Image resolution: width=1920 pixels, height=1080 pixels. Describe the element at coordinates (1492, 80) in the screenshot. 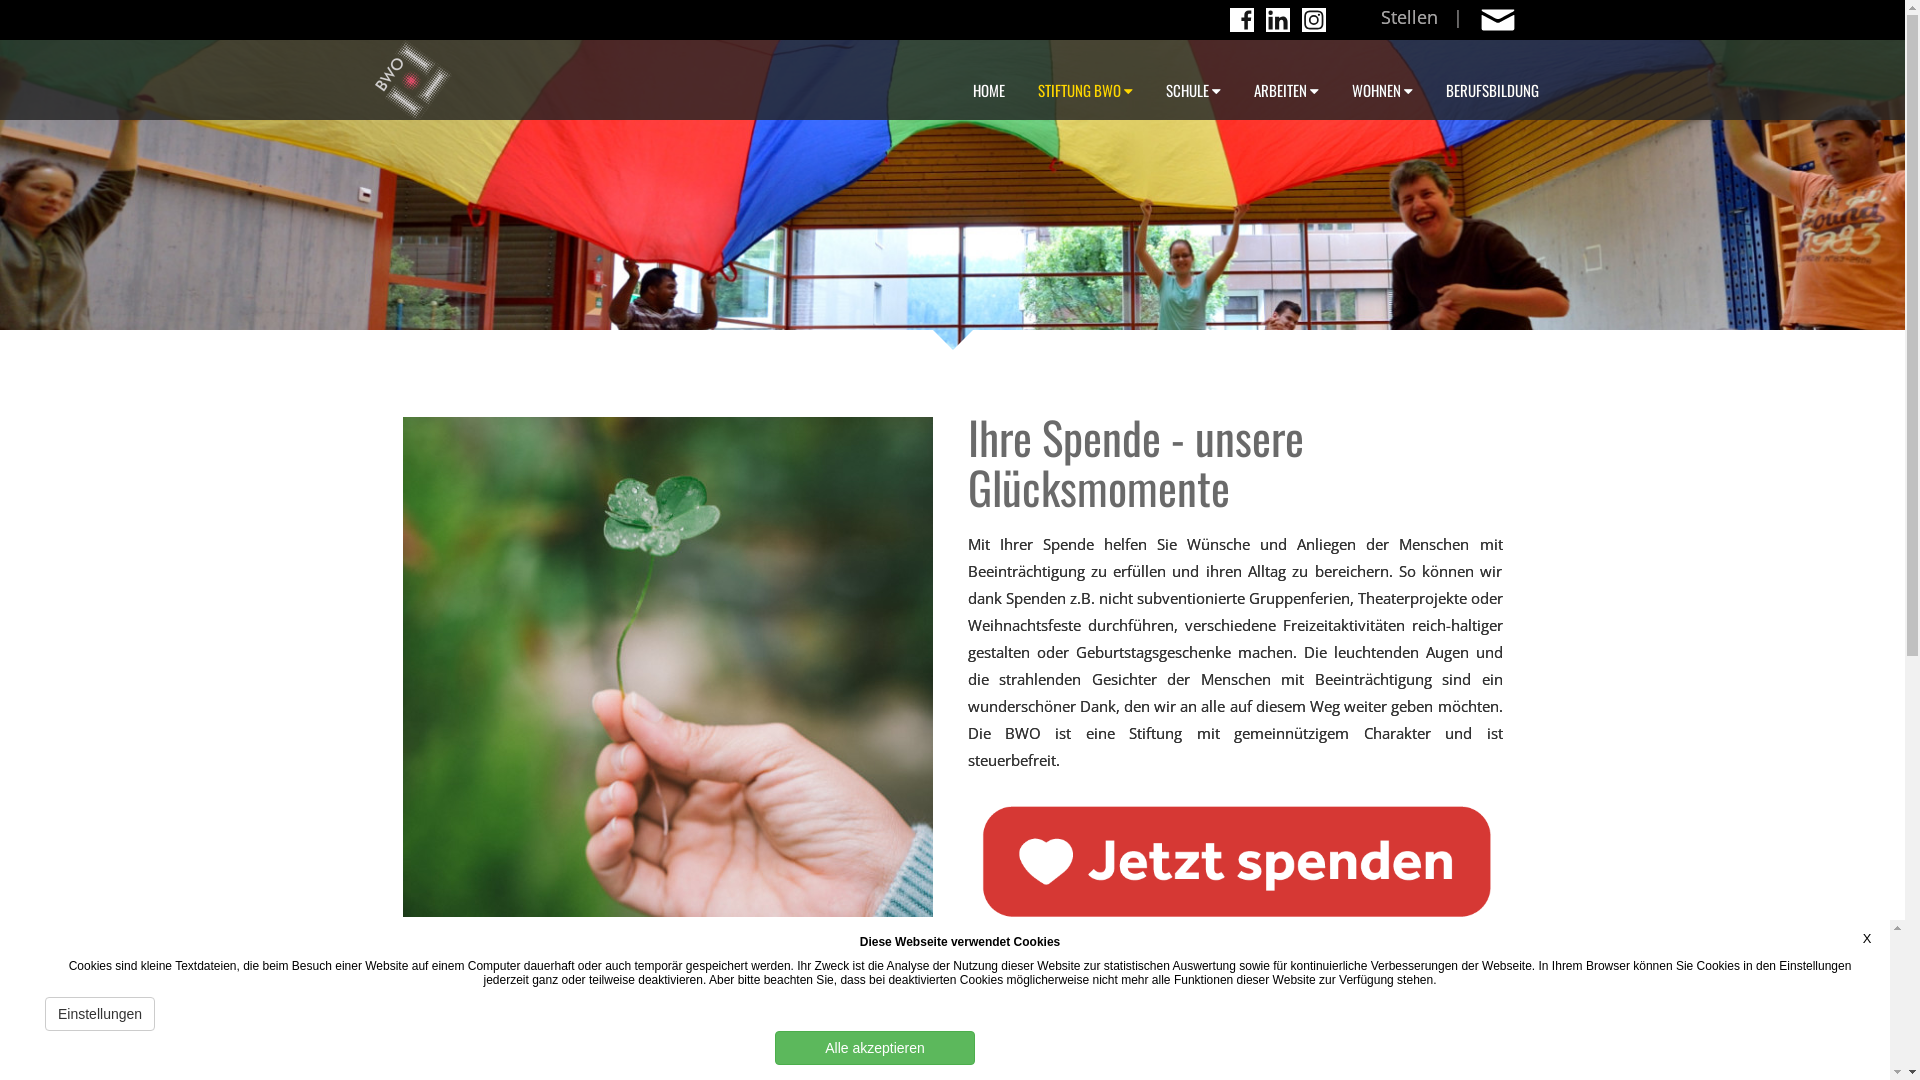

I see `BERUFSBILDUNG` at that location.